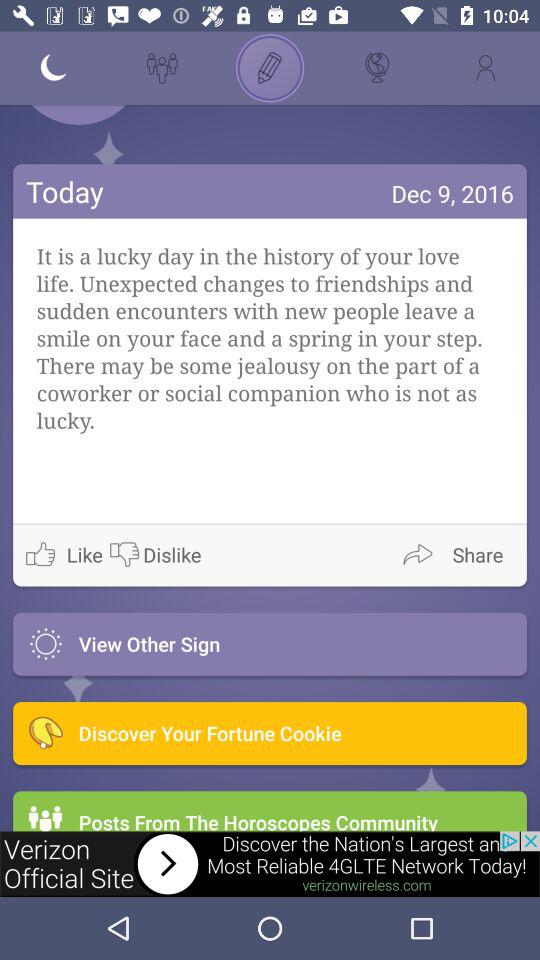 The height and width of the screenshot is (960, 540). I want to click on icon button, so click(510, 114).